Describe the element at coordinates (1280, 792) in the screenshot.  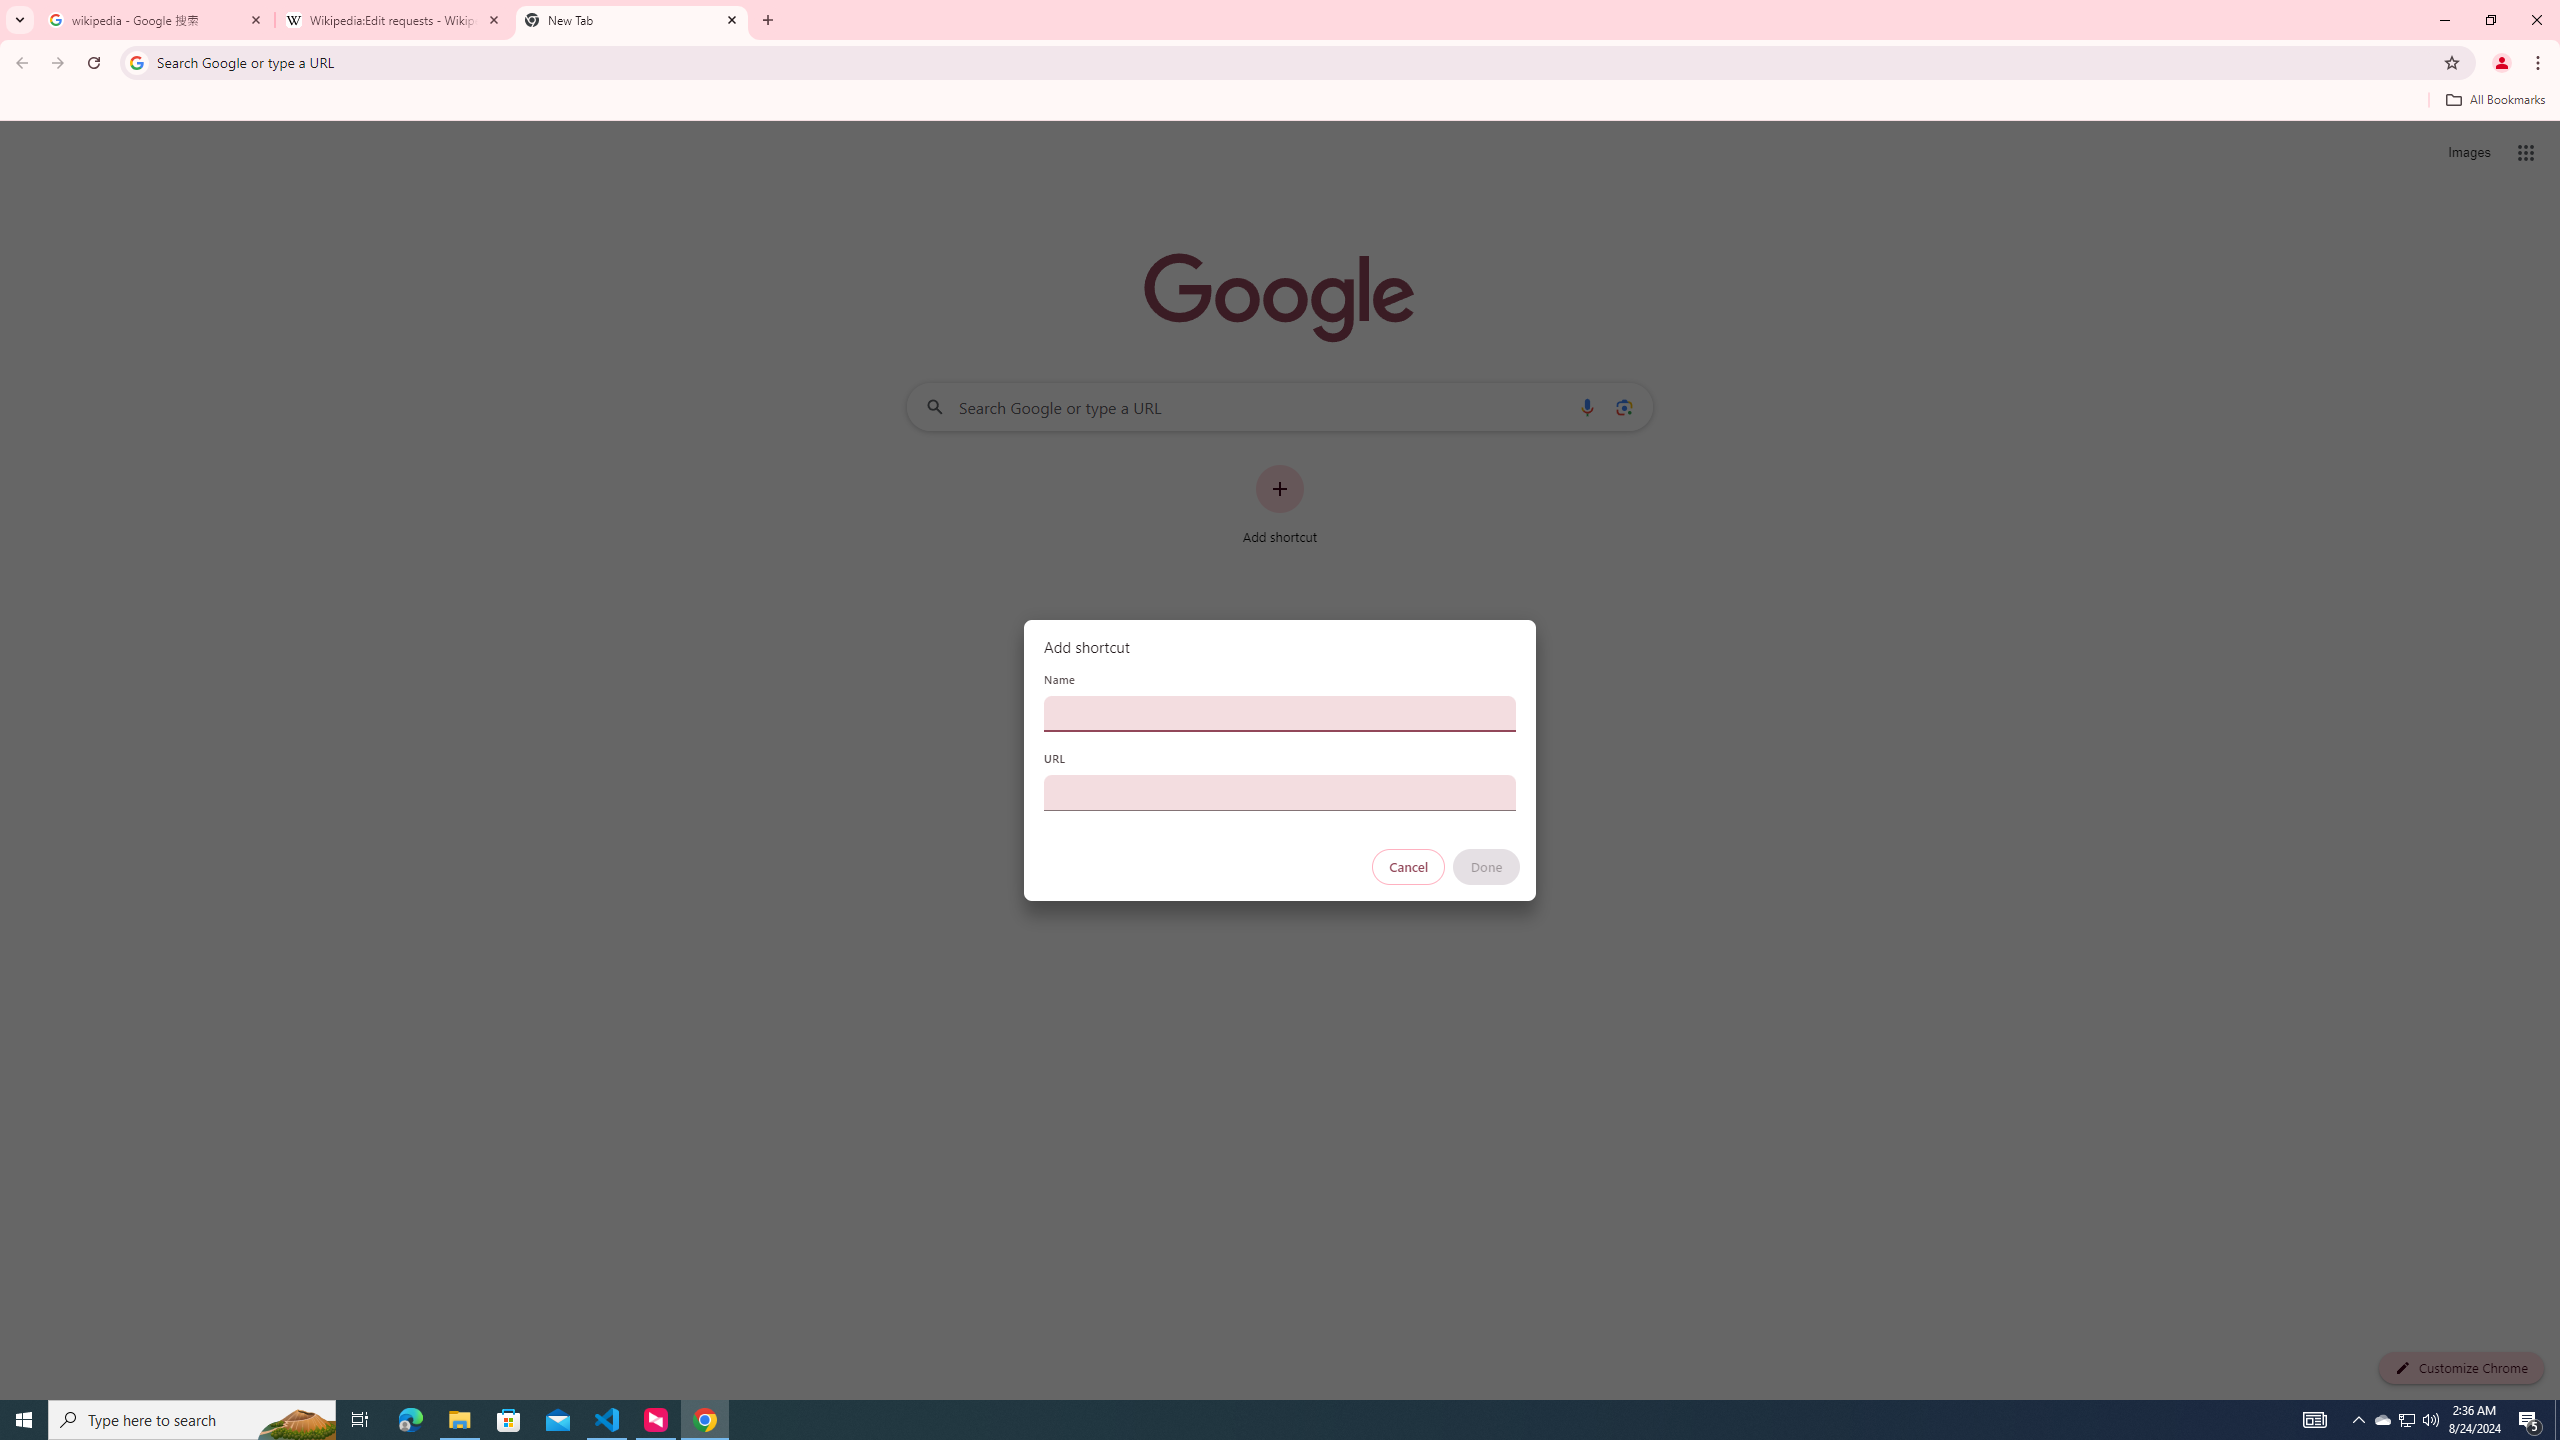
I see `URL` at that location.